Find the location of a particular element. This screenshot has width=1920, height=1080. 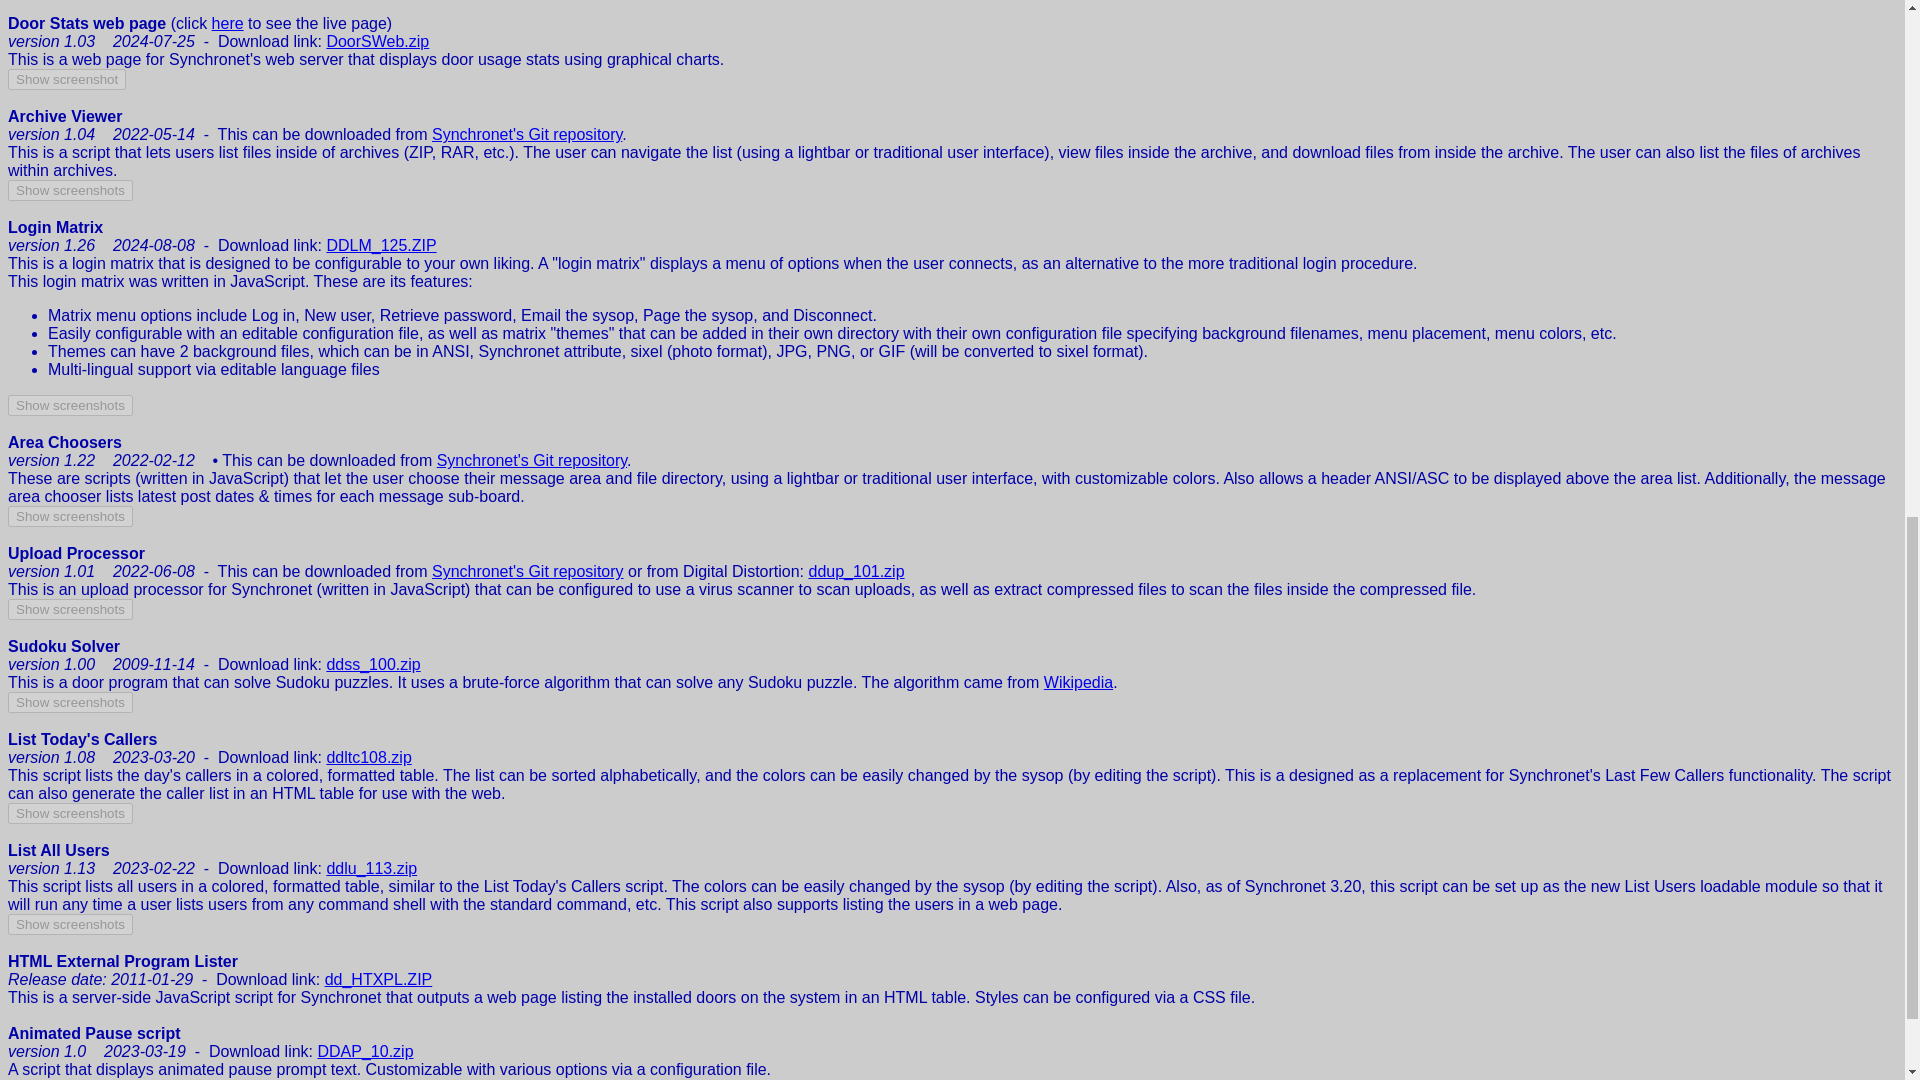

Synchronet's Git repository is located at coordinates (527, 134).